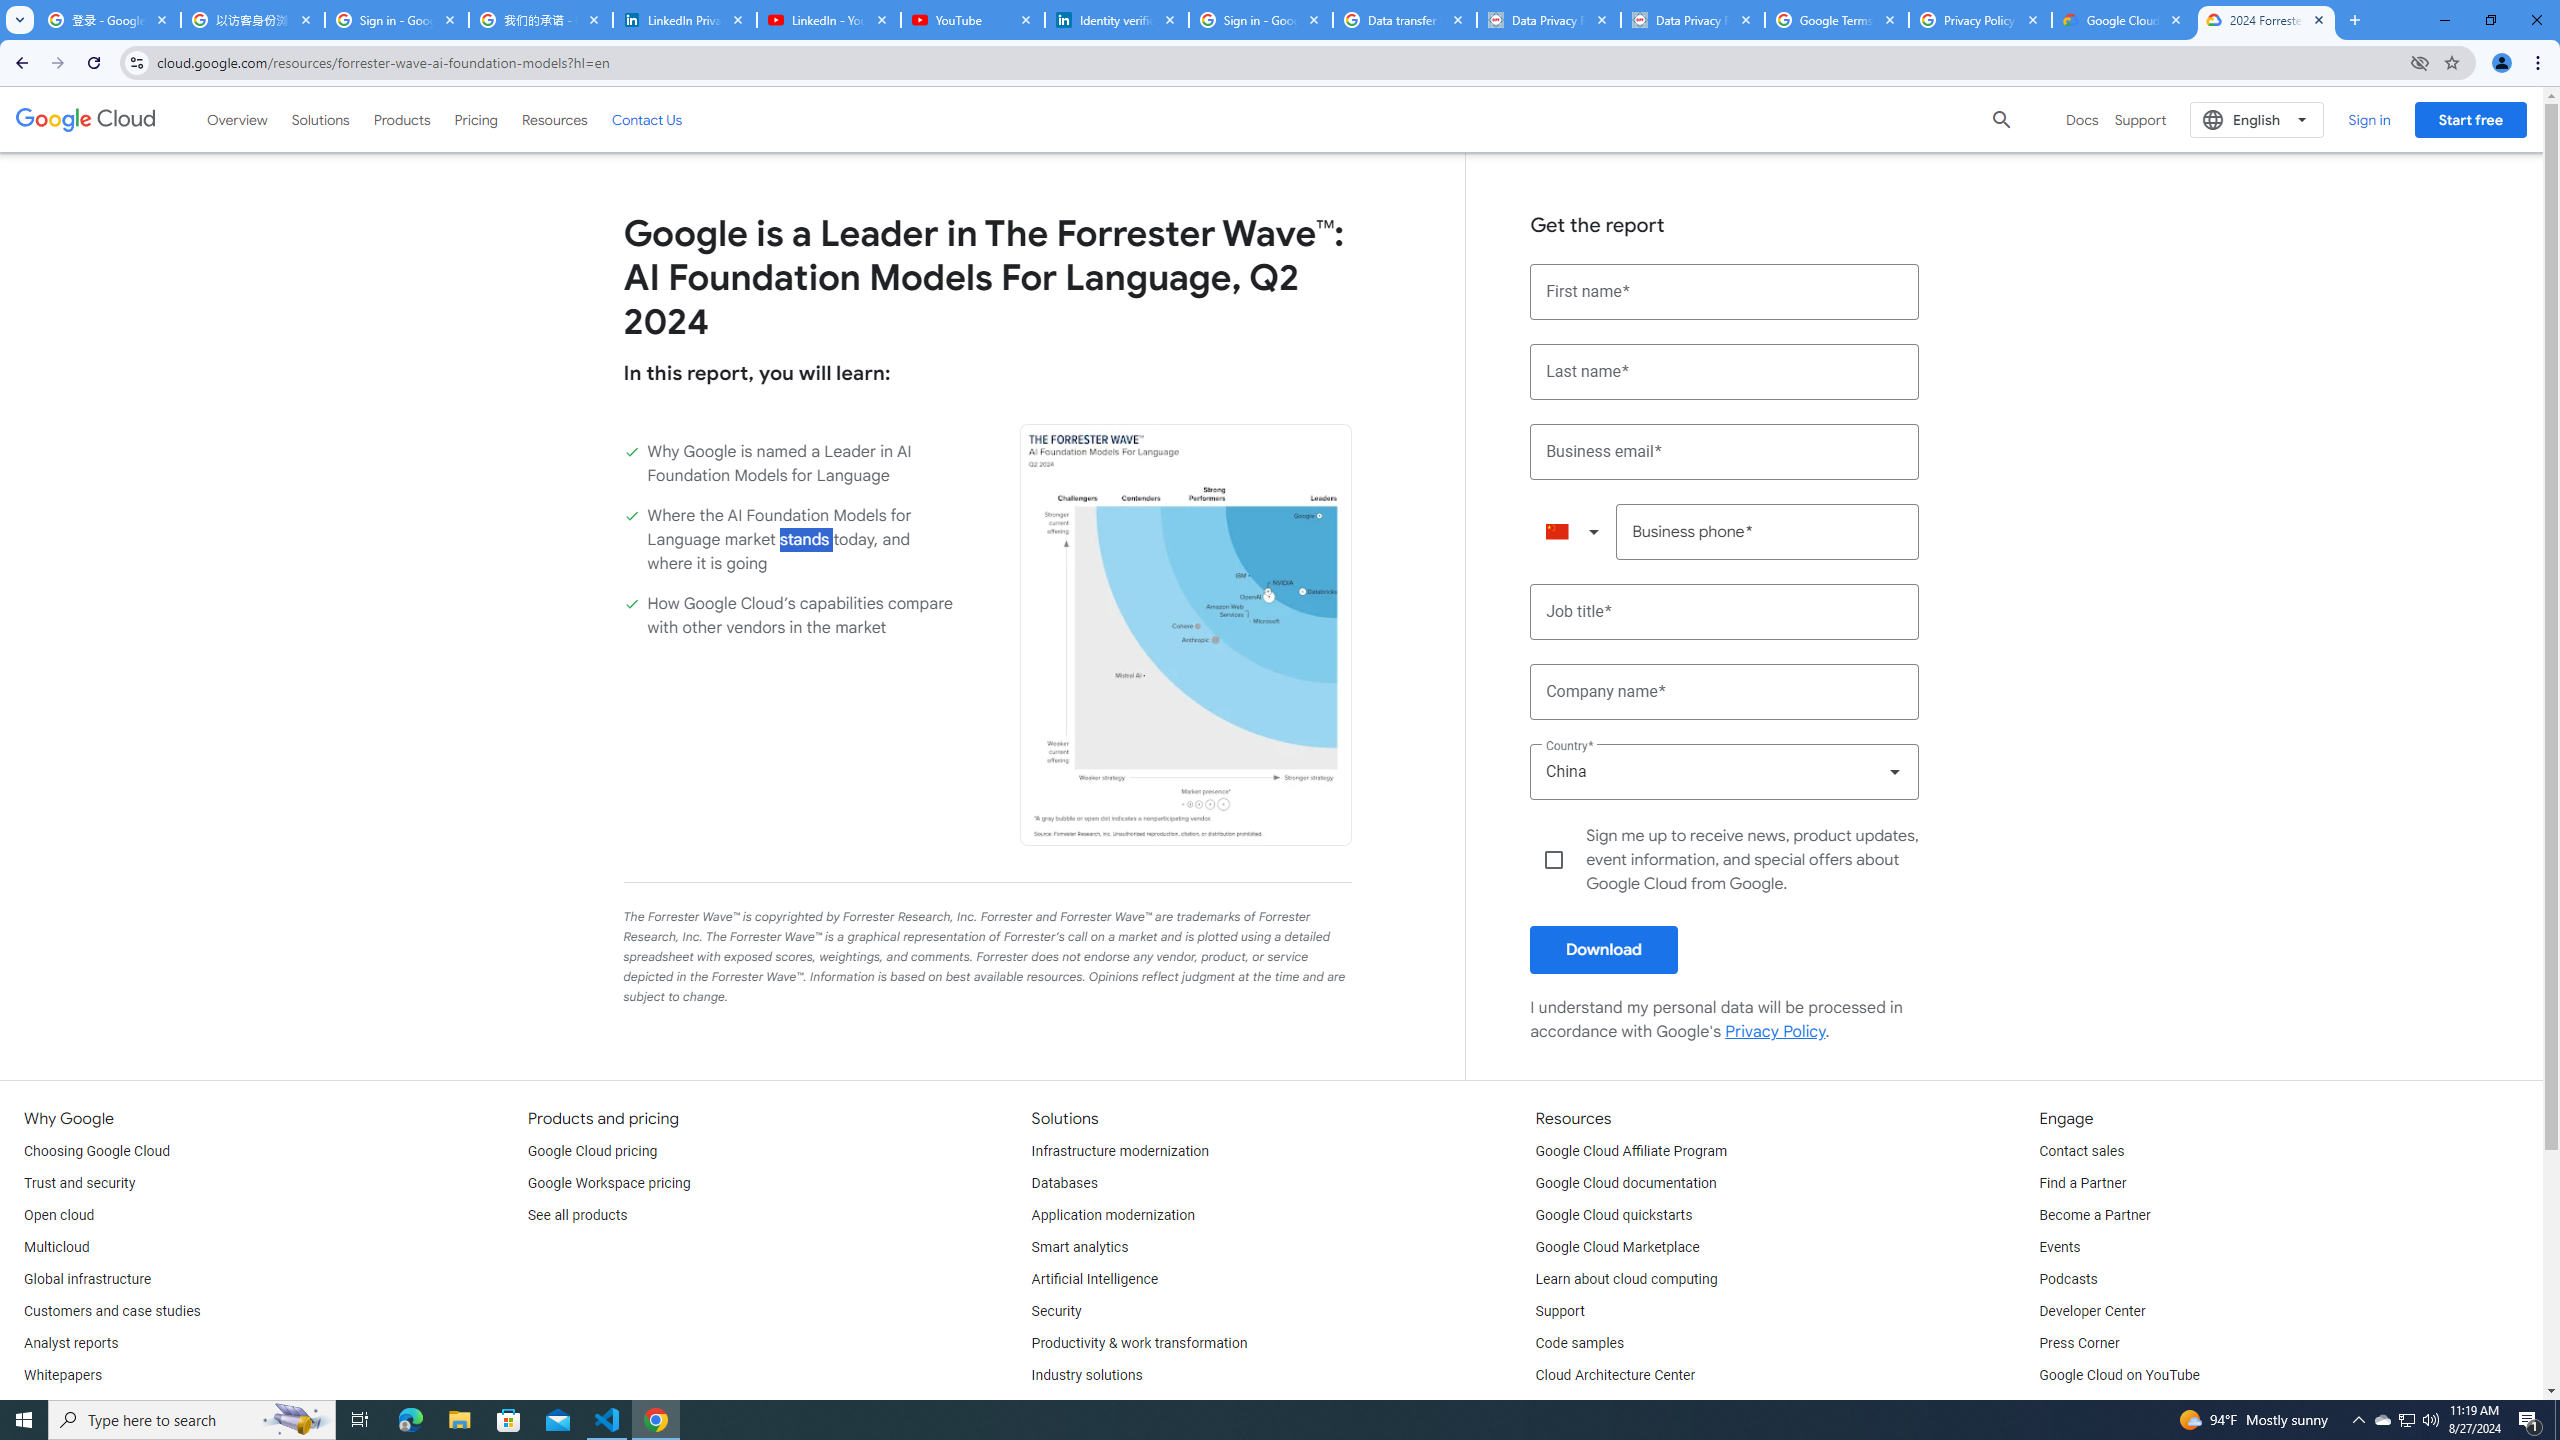 The height and width of the screenshot is (1440, 2560). I want to click on Company name*, so click(1725, 692).